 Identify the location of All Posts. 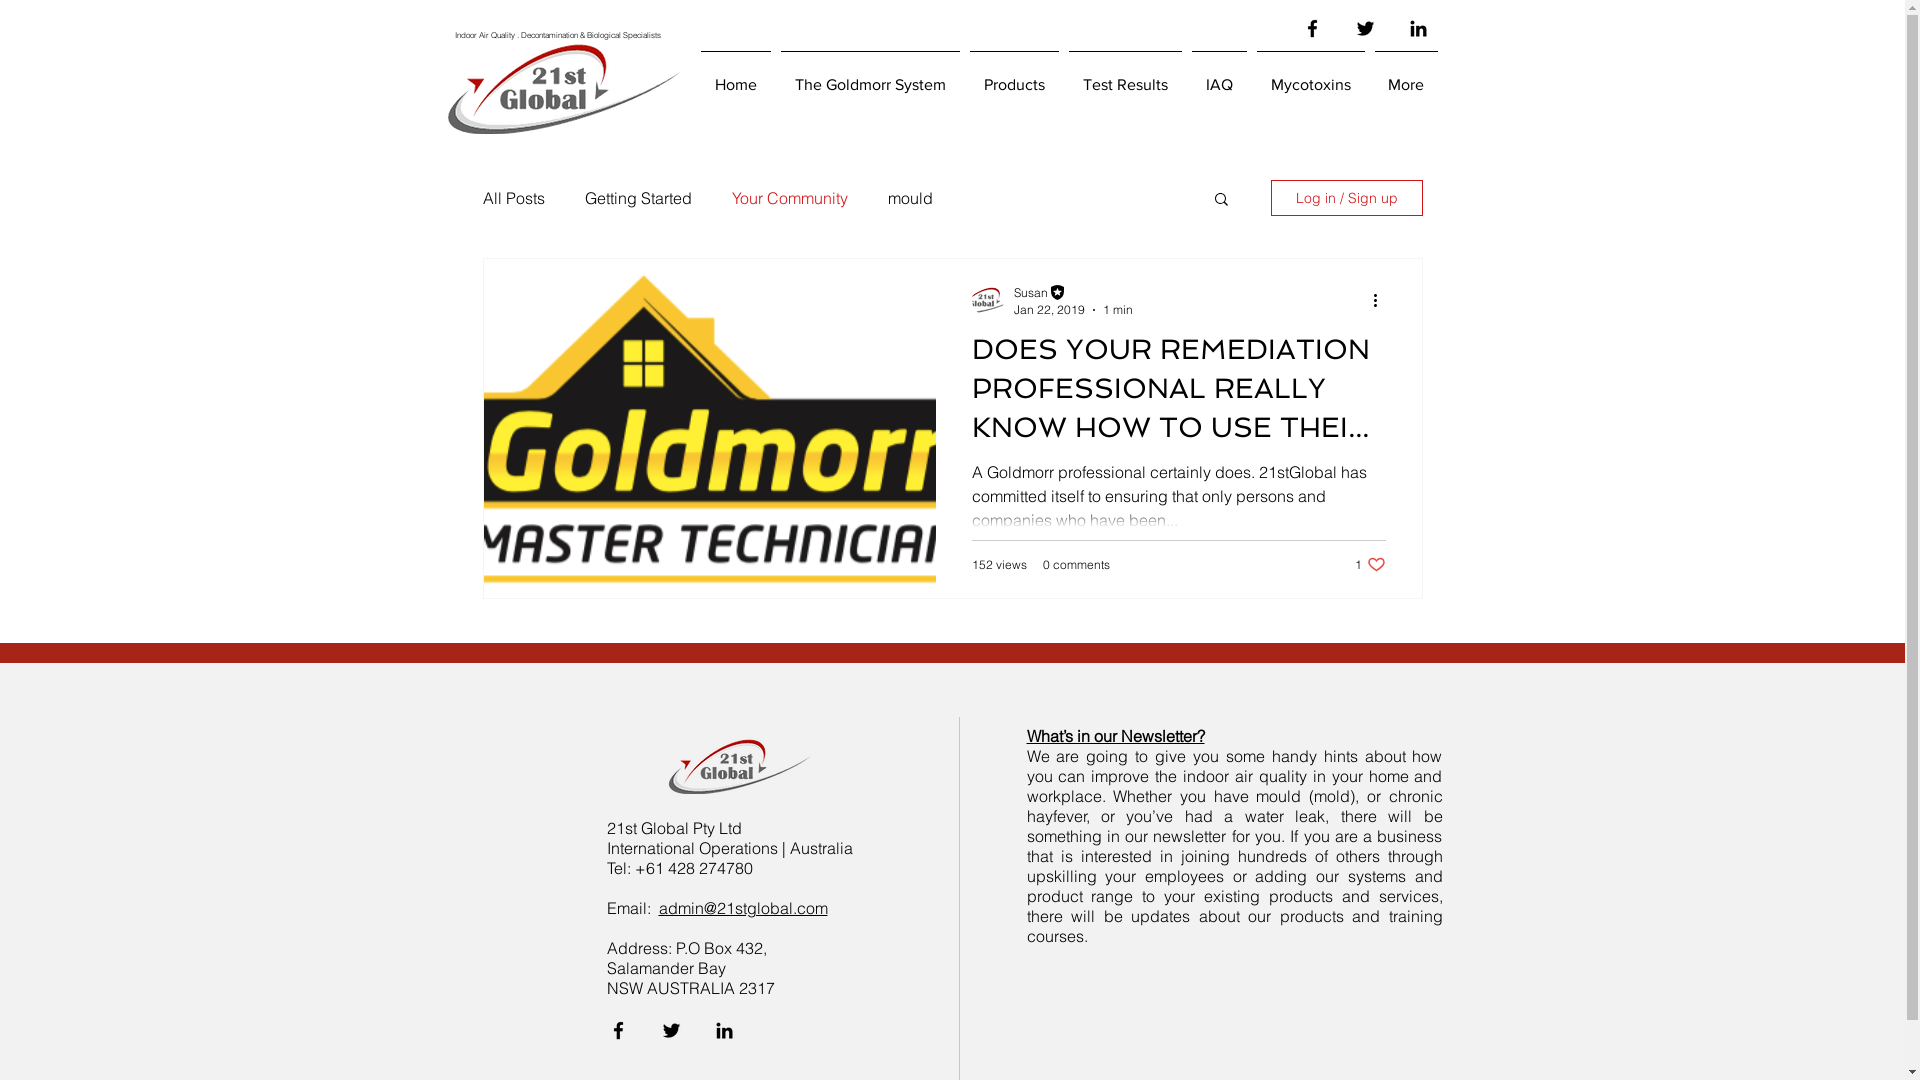
(513, 198).